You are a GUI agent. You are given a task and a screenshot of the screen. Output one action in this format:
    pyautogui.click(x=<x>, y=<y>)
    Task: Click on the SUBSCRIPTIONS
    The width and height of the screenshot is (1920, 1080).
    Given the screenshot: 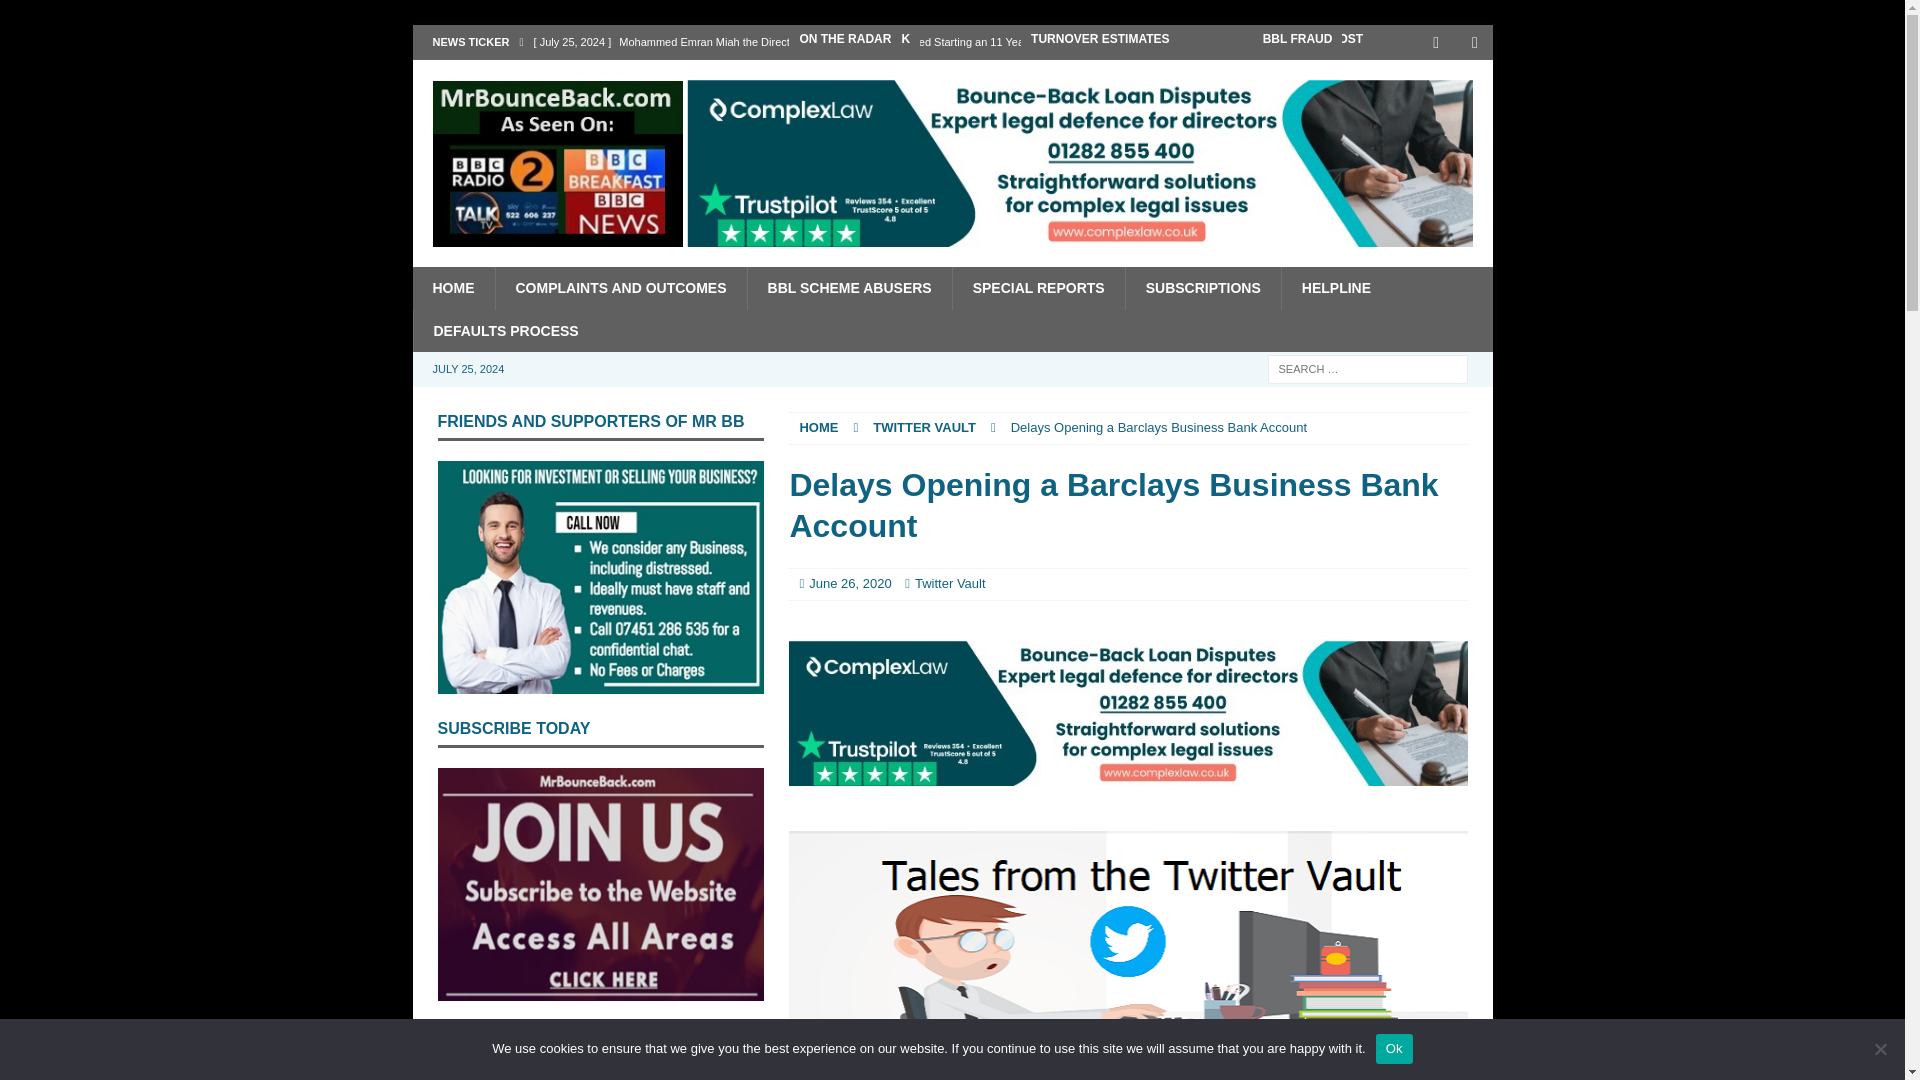 What is the action you would take?
    pyautogui.click(x=1202, y=287)
    